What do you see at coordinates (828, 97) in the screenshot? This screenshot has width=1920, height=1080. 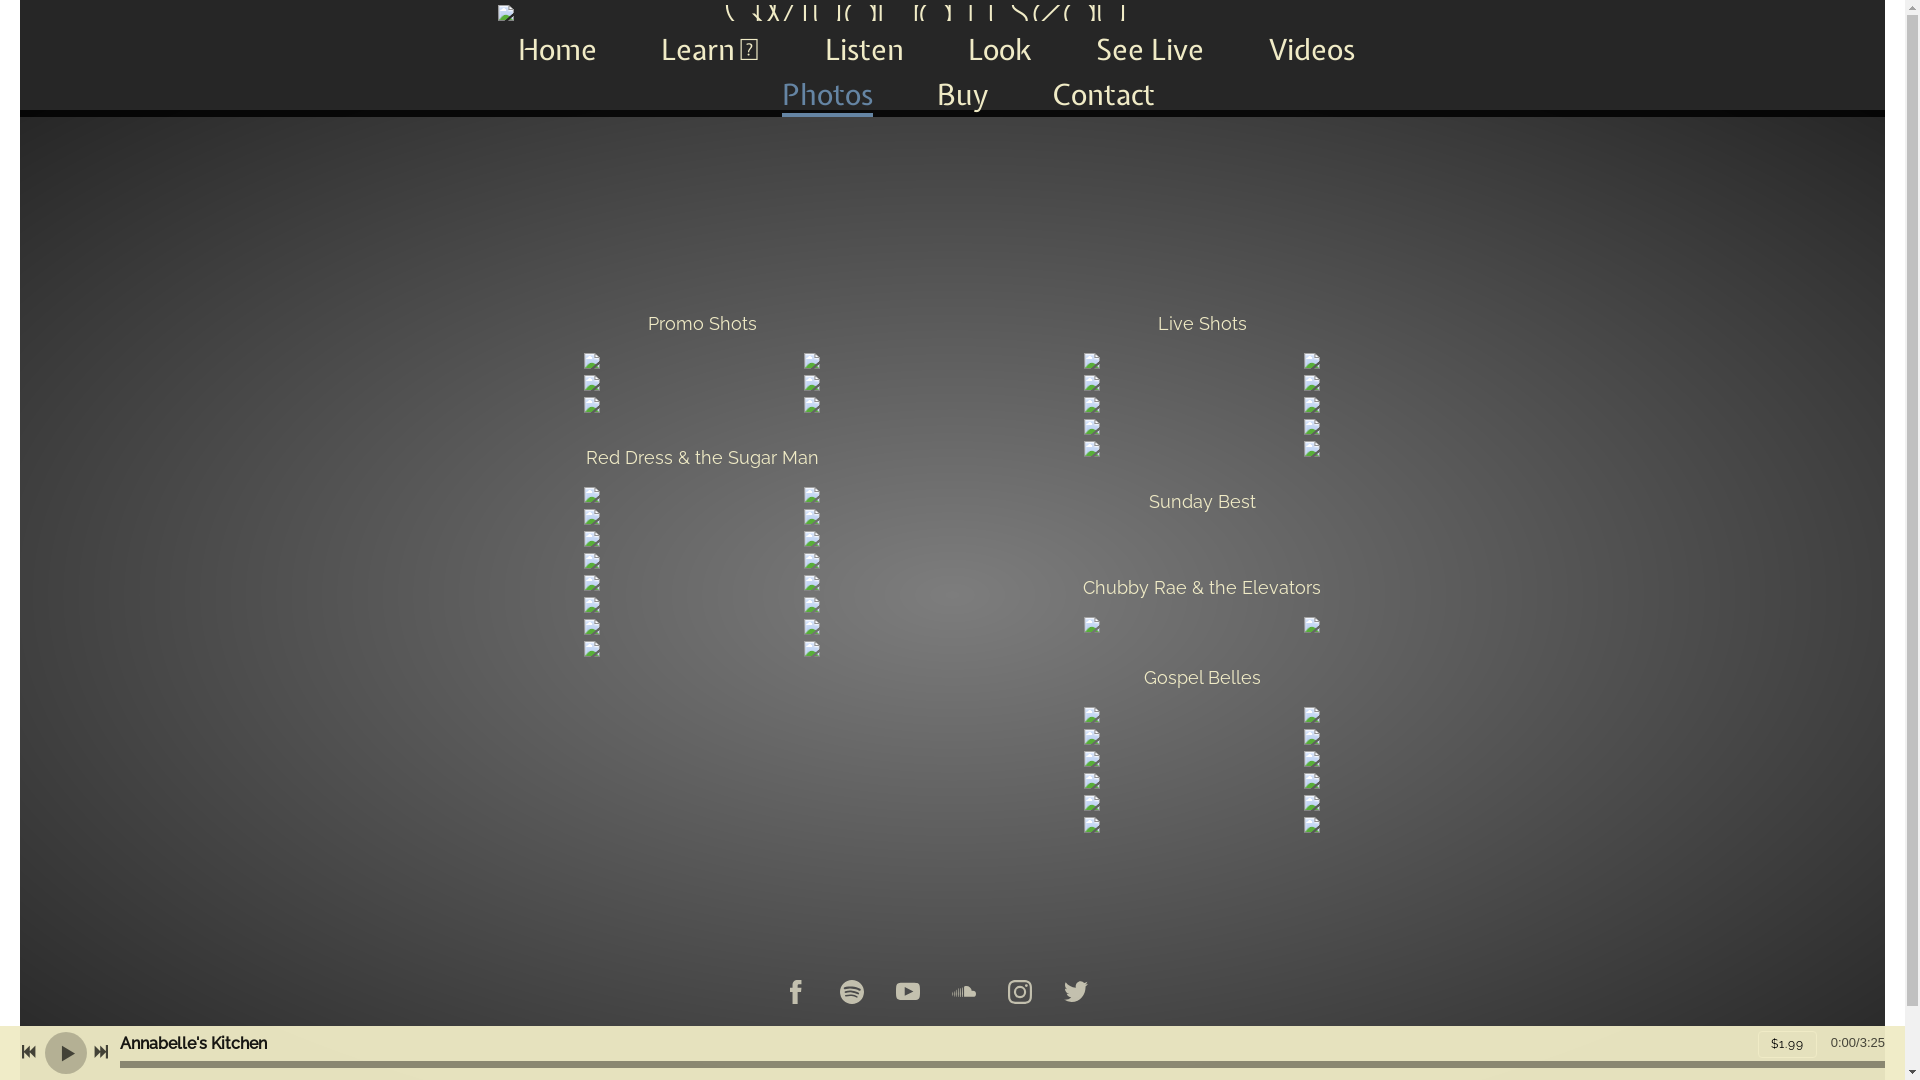 I see `Photos` at bounding box center [828, 97].